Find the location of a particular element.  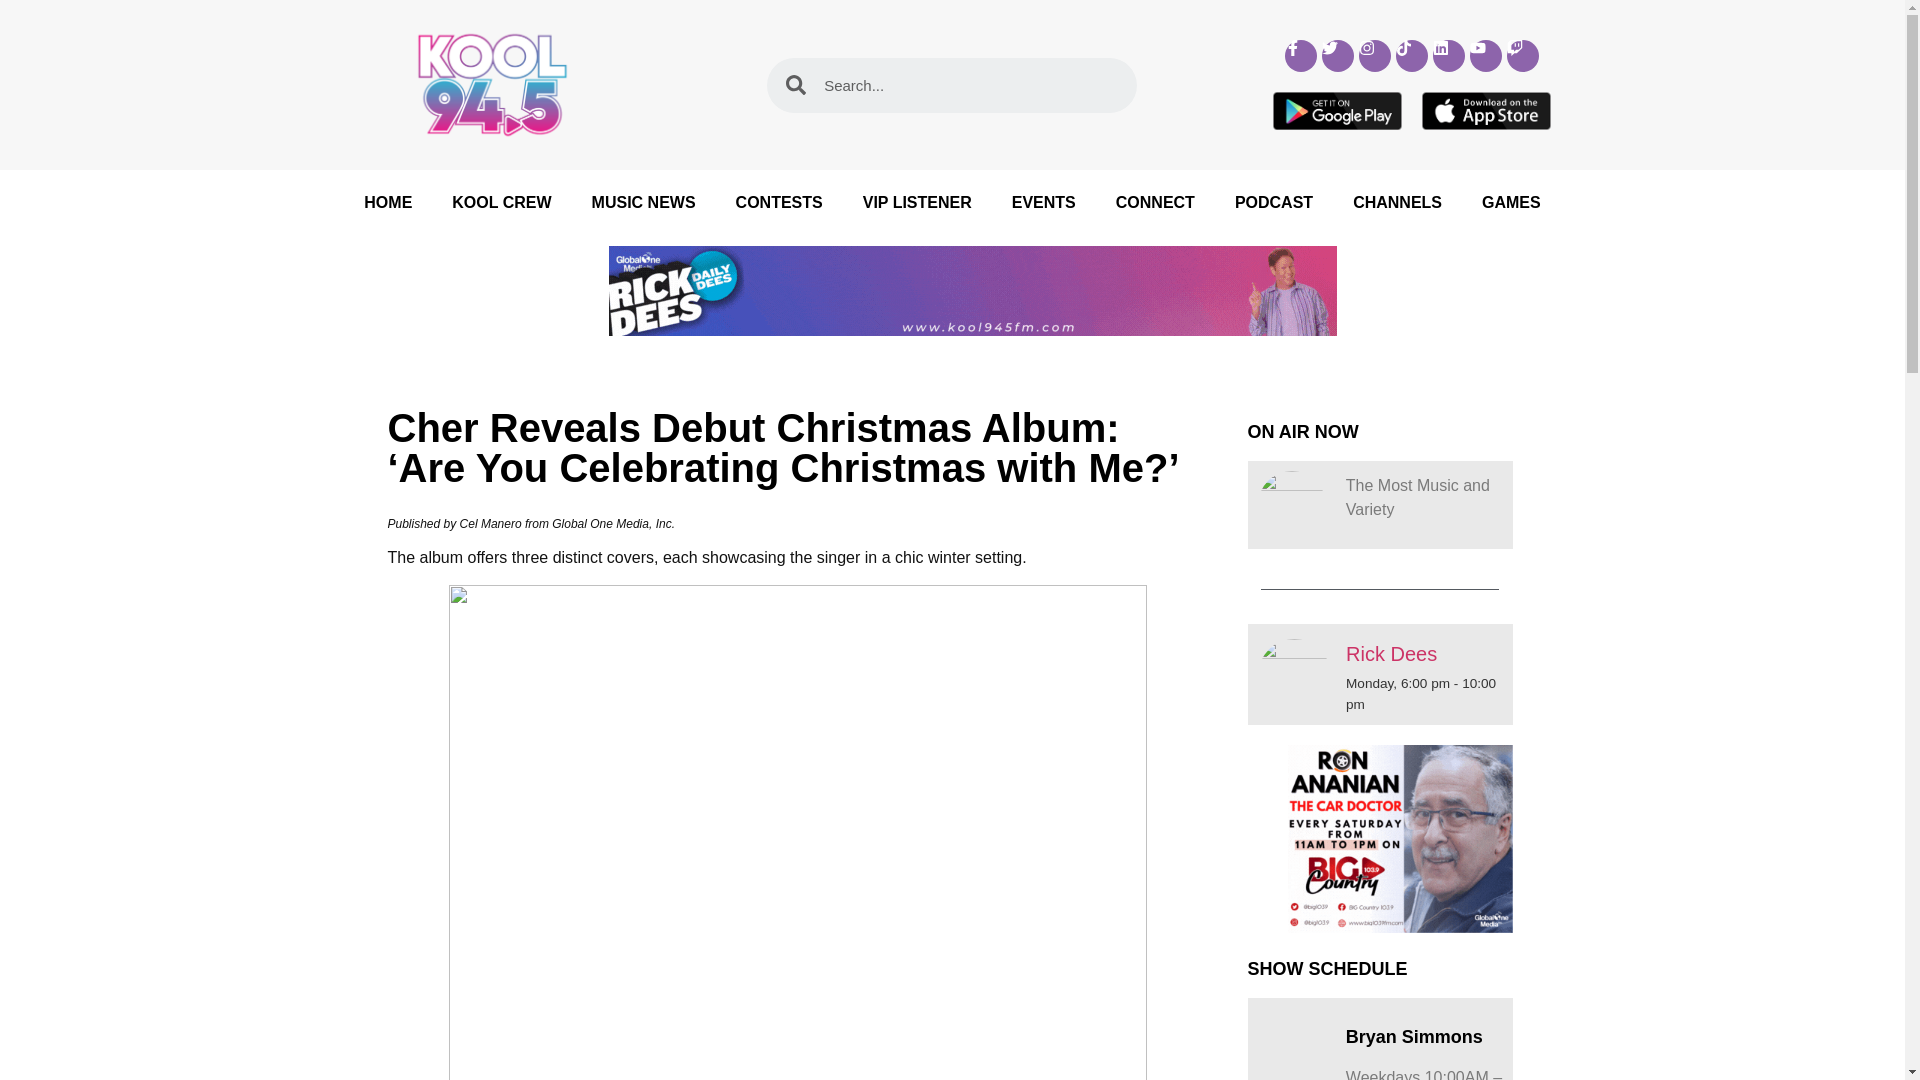

CHANNELS is located at coordinates (1396, 202).